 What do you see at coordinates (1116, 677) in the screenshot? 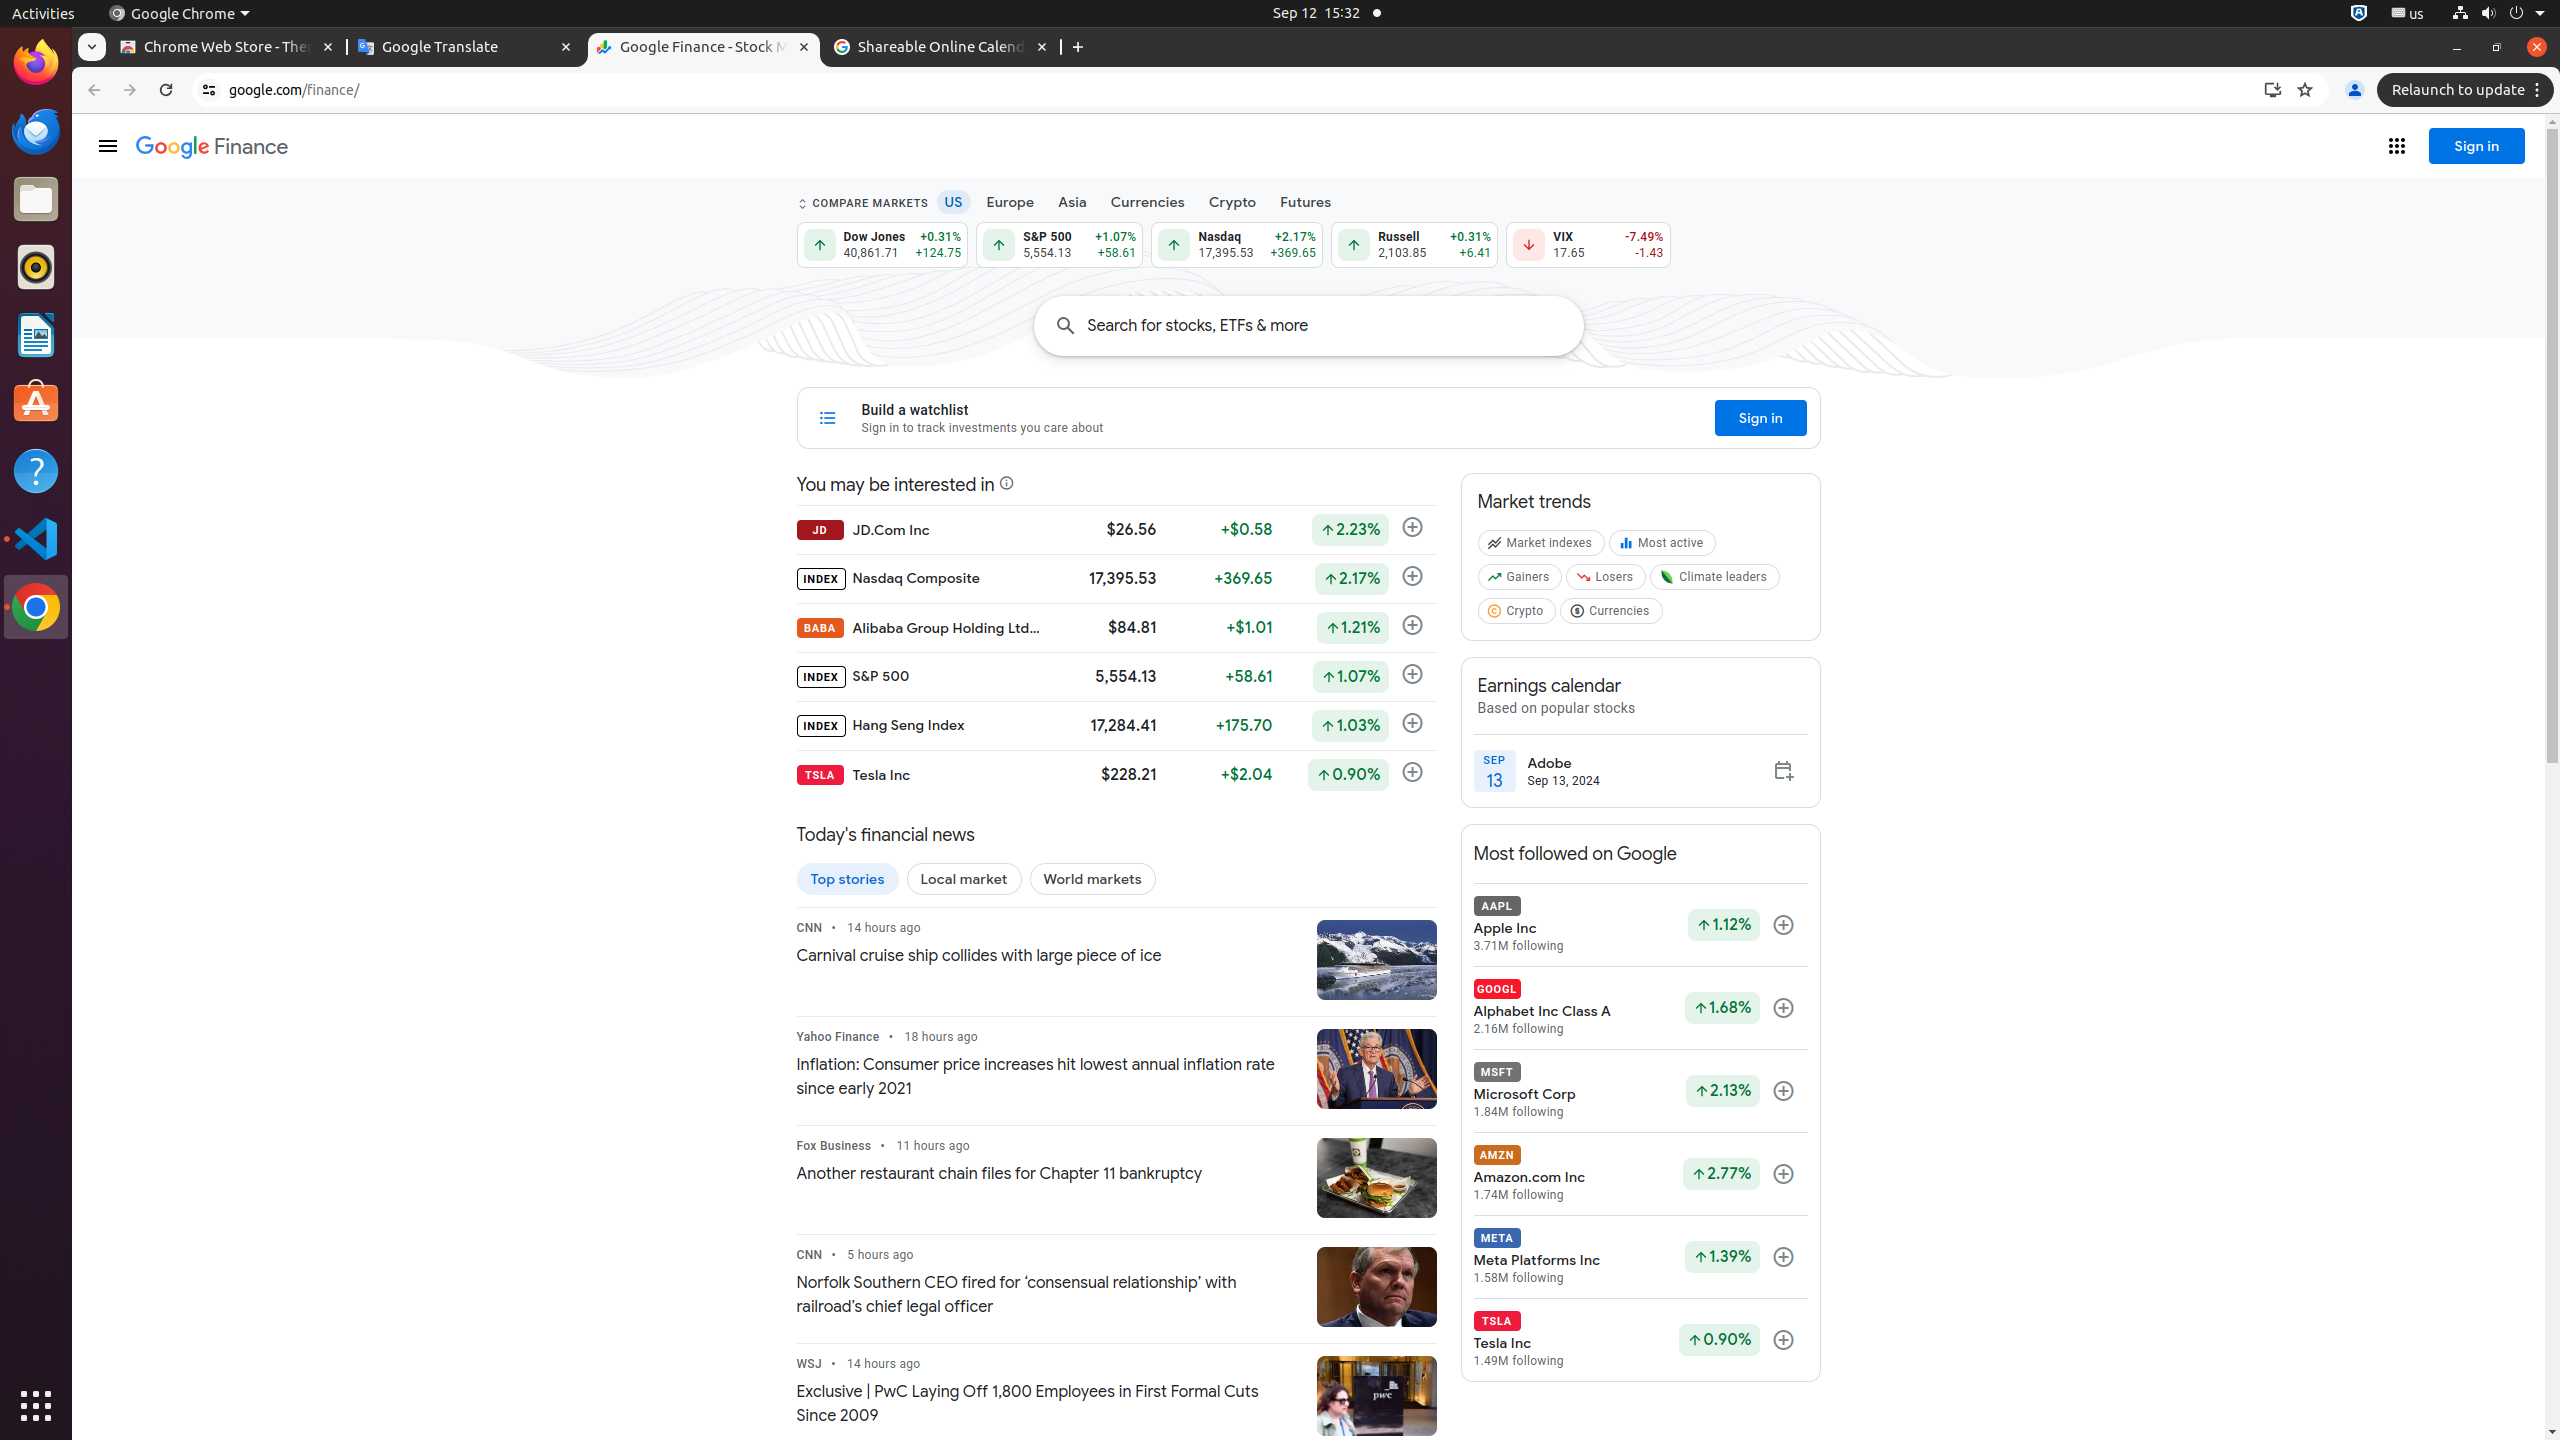
I see `INDEX S&P 500 5,554.13 +58.61 Up by 1.07% Follow` at bounding box center [1116, 677].